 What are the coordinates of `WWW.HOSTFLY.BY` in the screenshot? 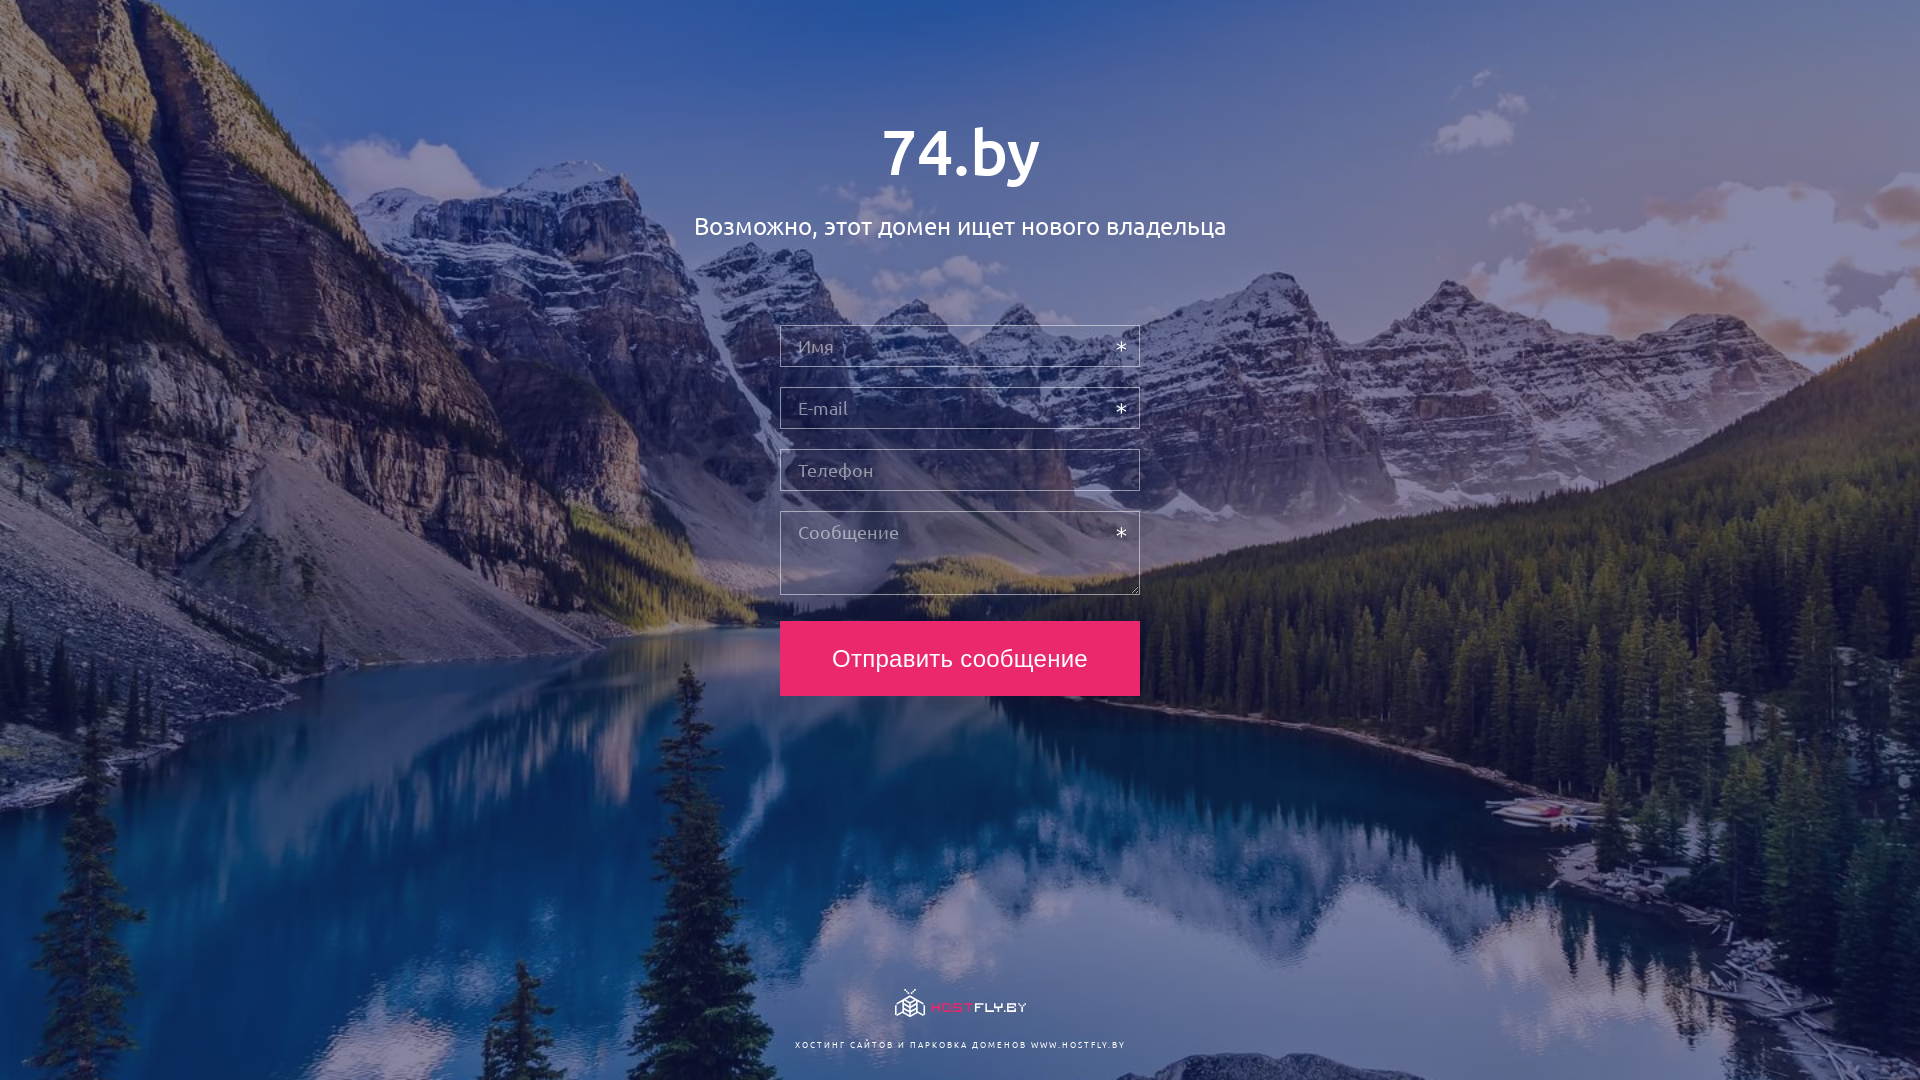 It's located at (1078, 1044).